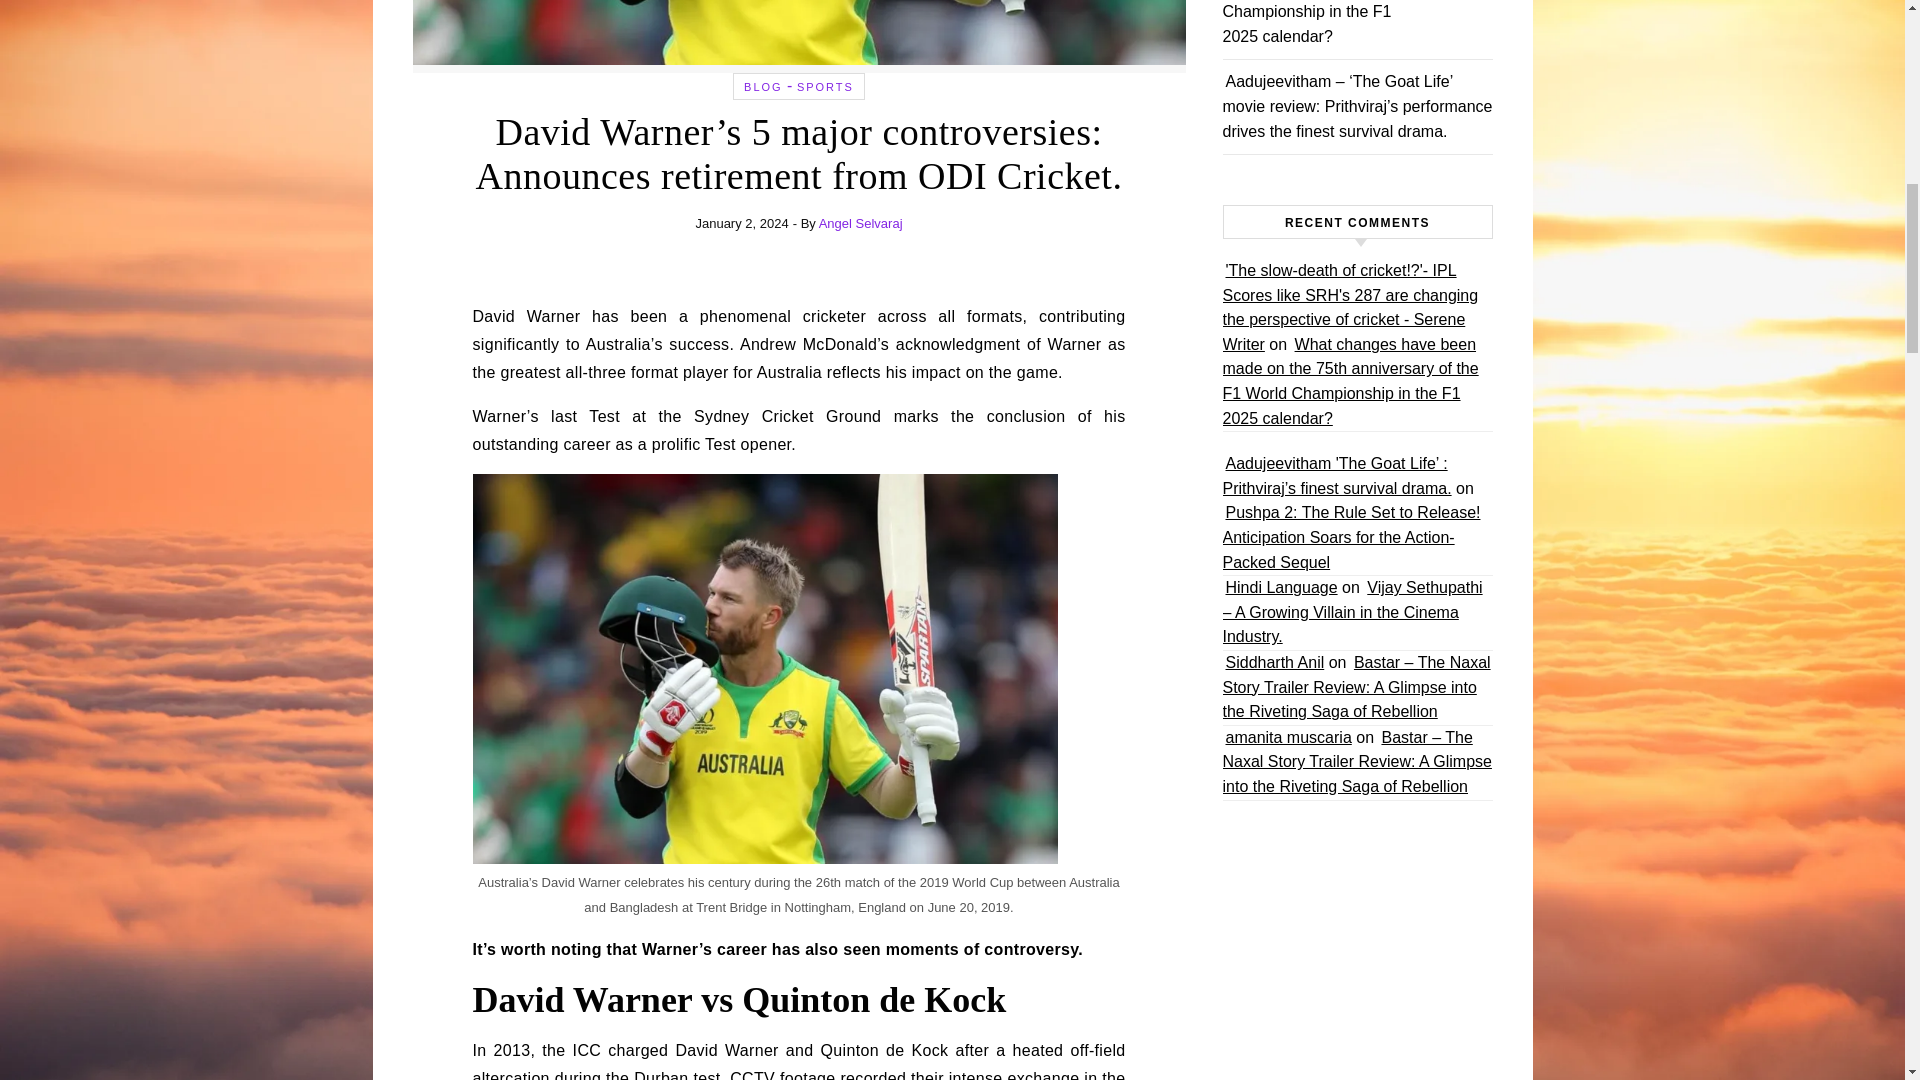 The height and width of the screenshot is (1080, 1920). Describe the element at coordinates (860, 224) in the screenshot. I see `Posts by Angel Selvaraj` at that location.